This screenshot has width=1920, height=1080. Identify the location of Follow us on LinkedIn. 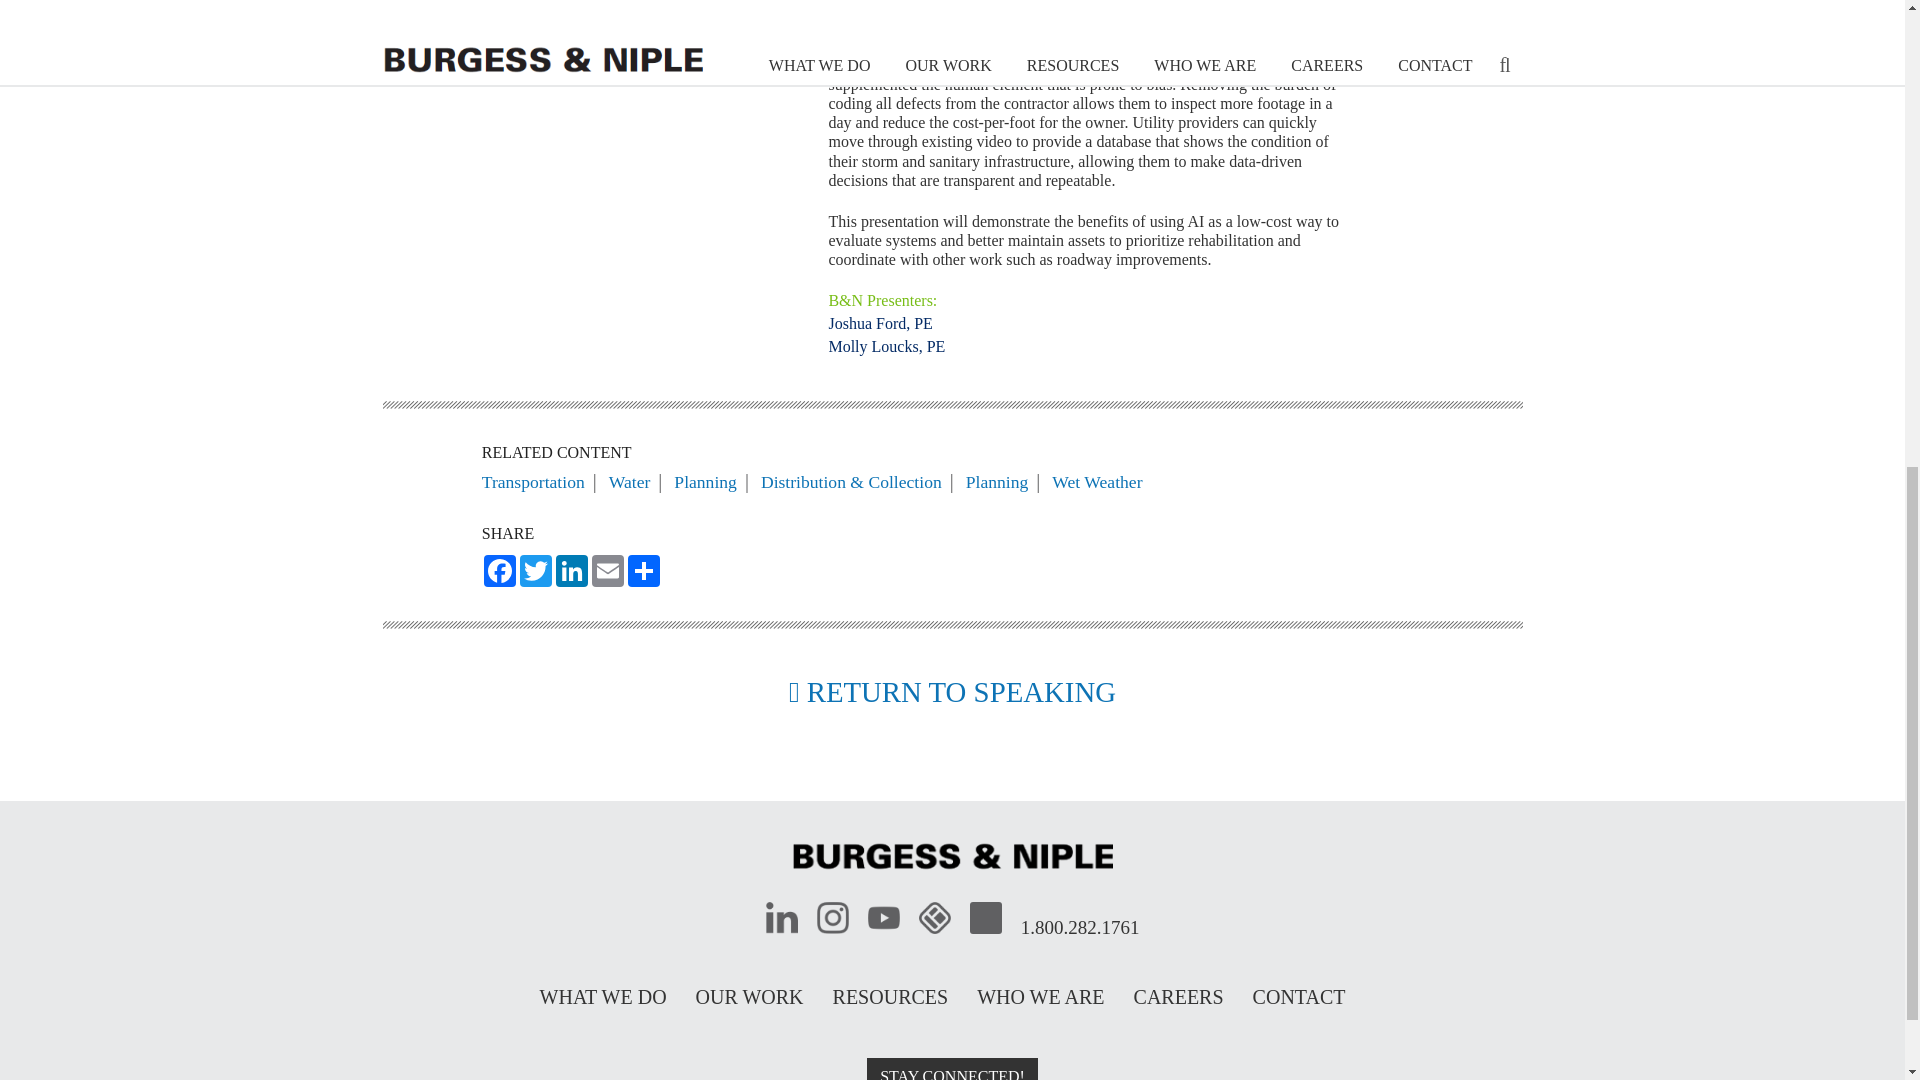
(782, 918).